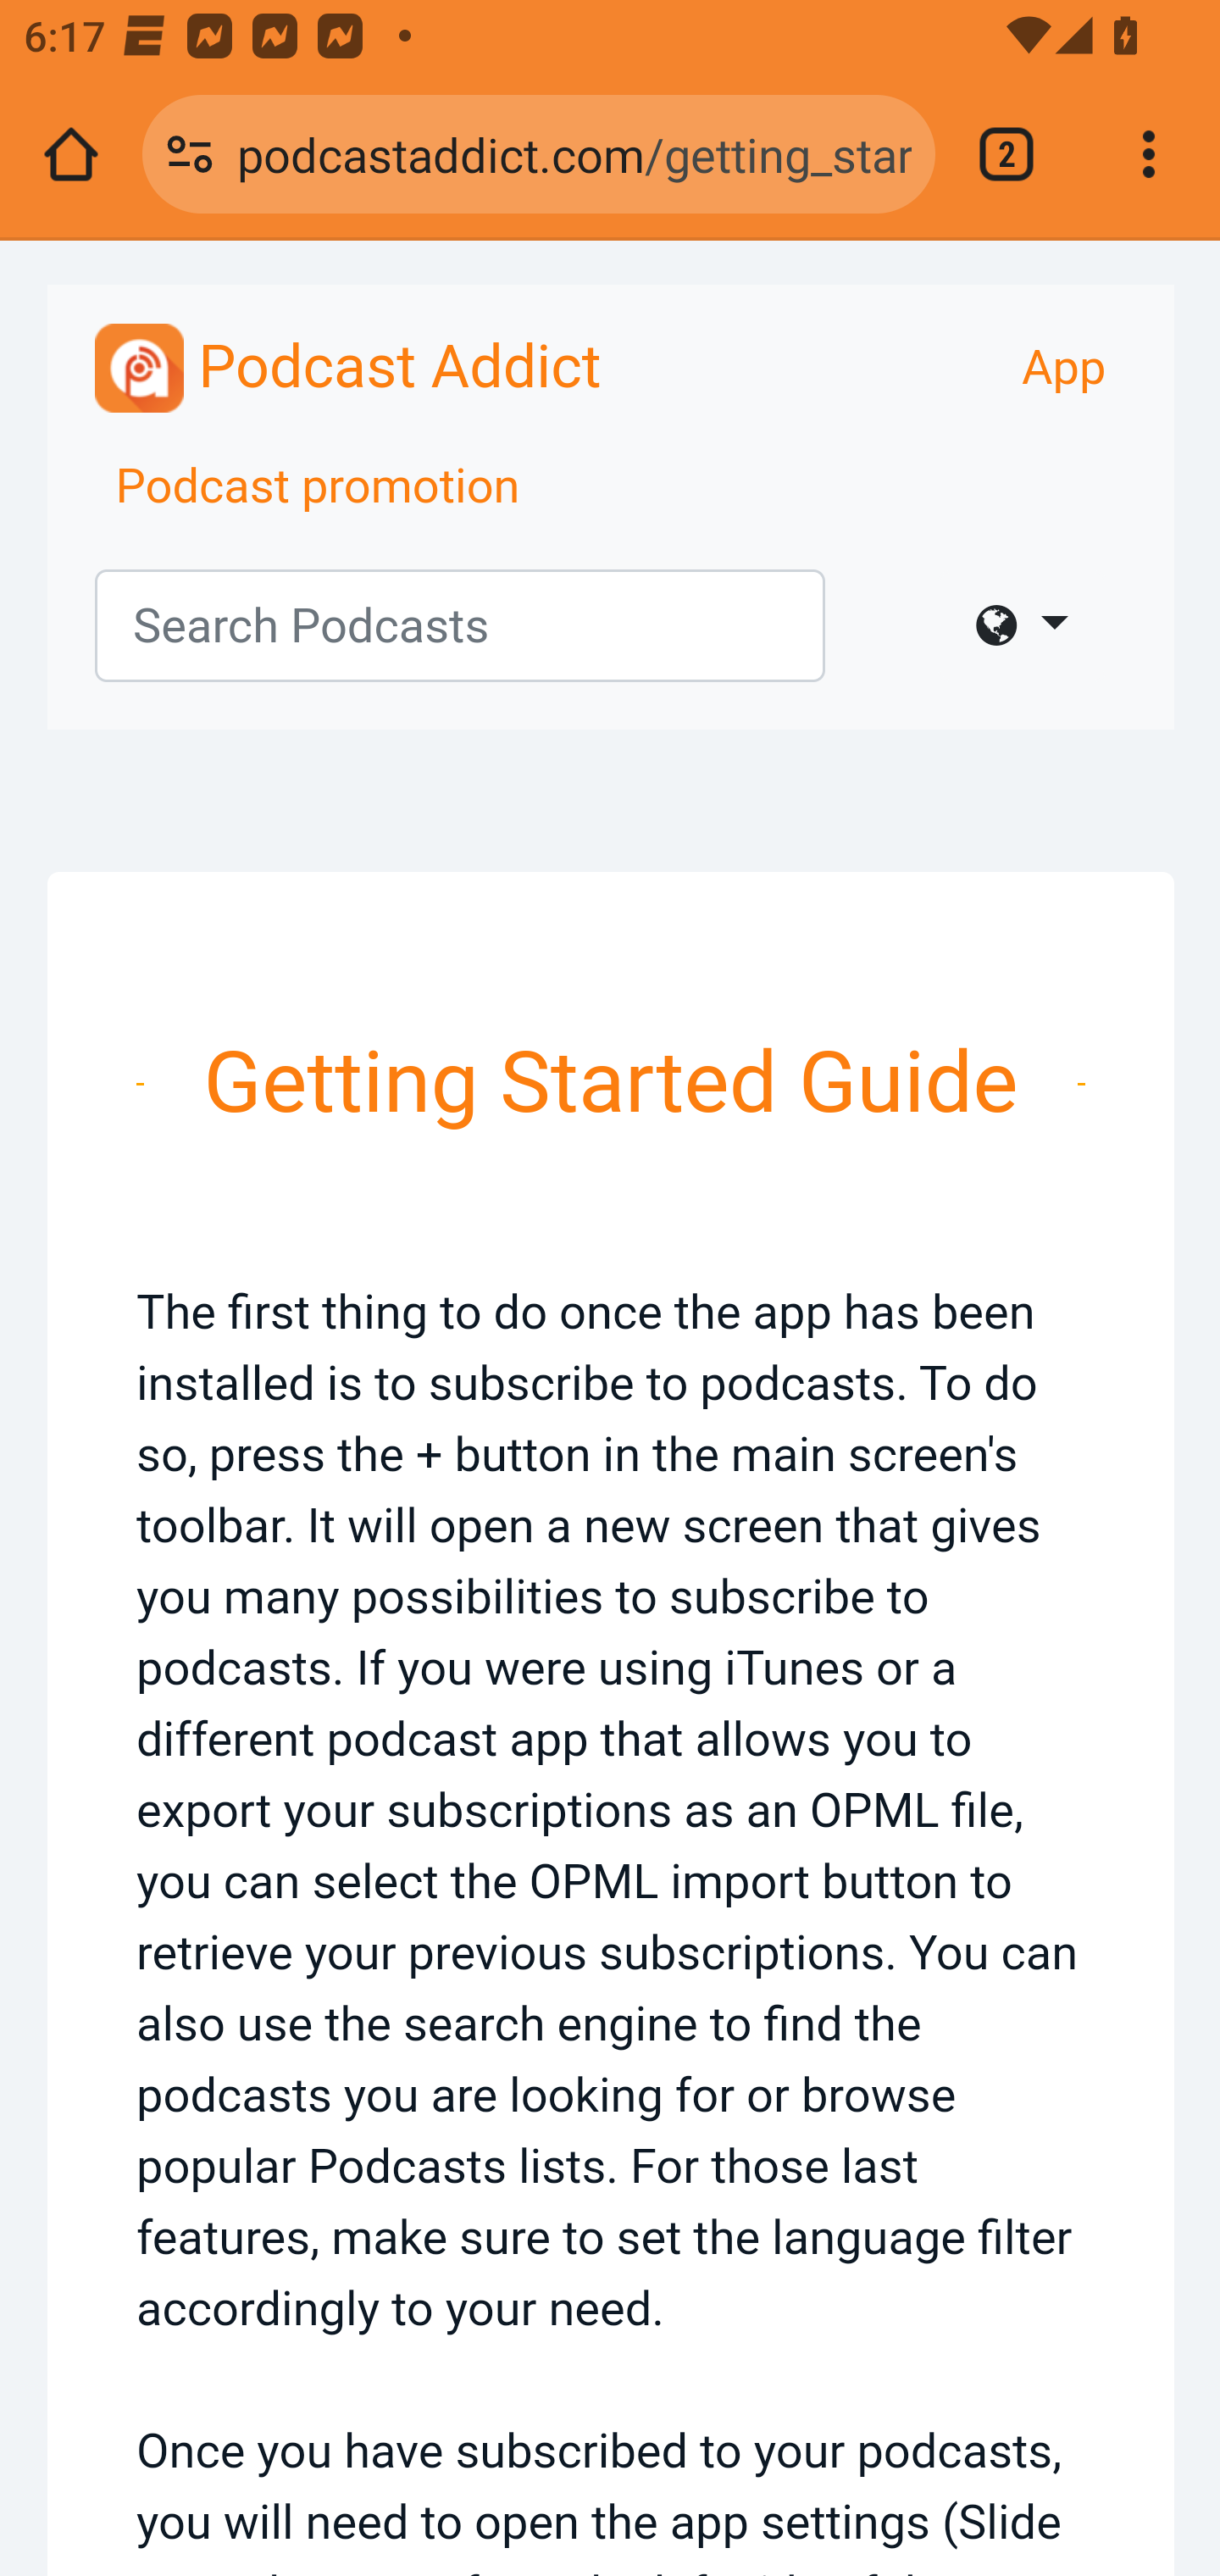 The image size is (1220, 2576). What do you see at coordinates (319, 488) in the screenshot?
I see `Podcast promotion` at bounding box center [319, 488].